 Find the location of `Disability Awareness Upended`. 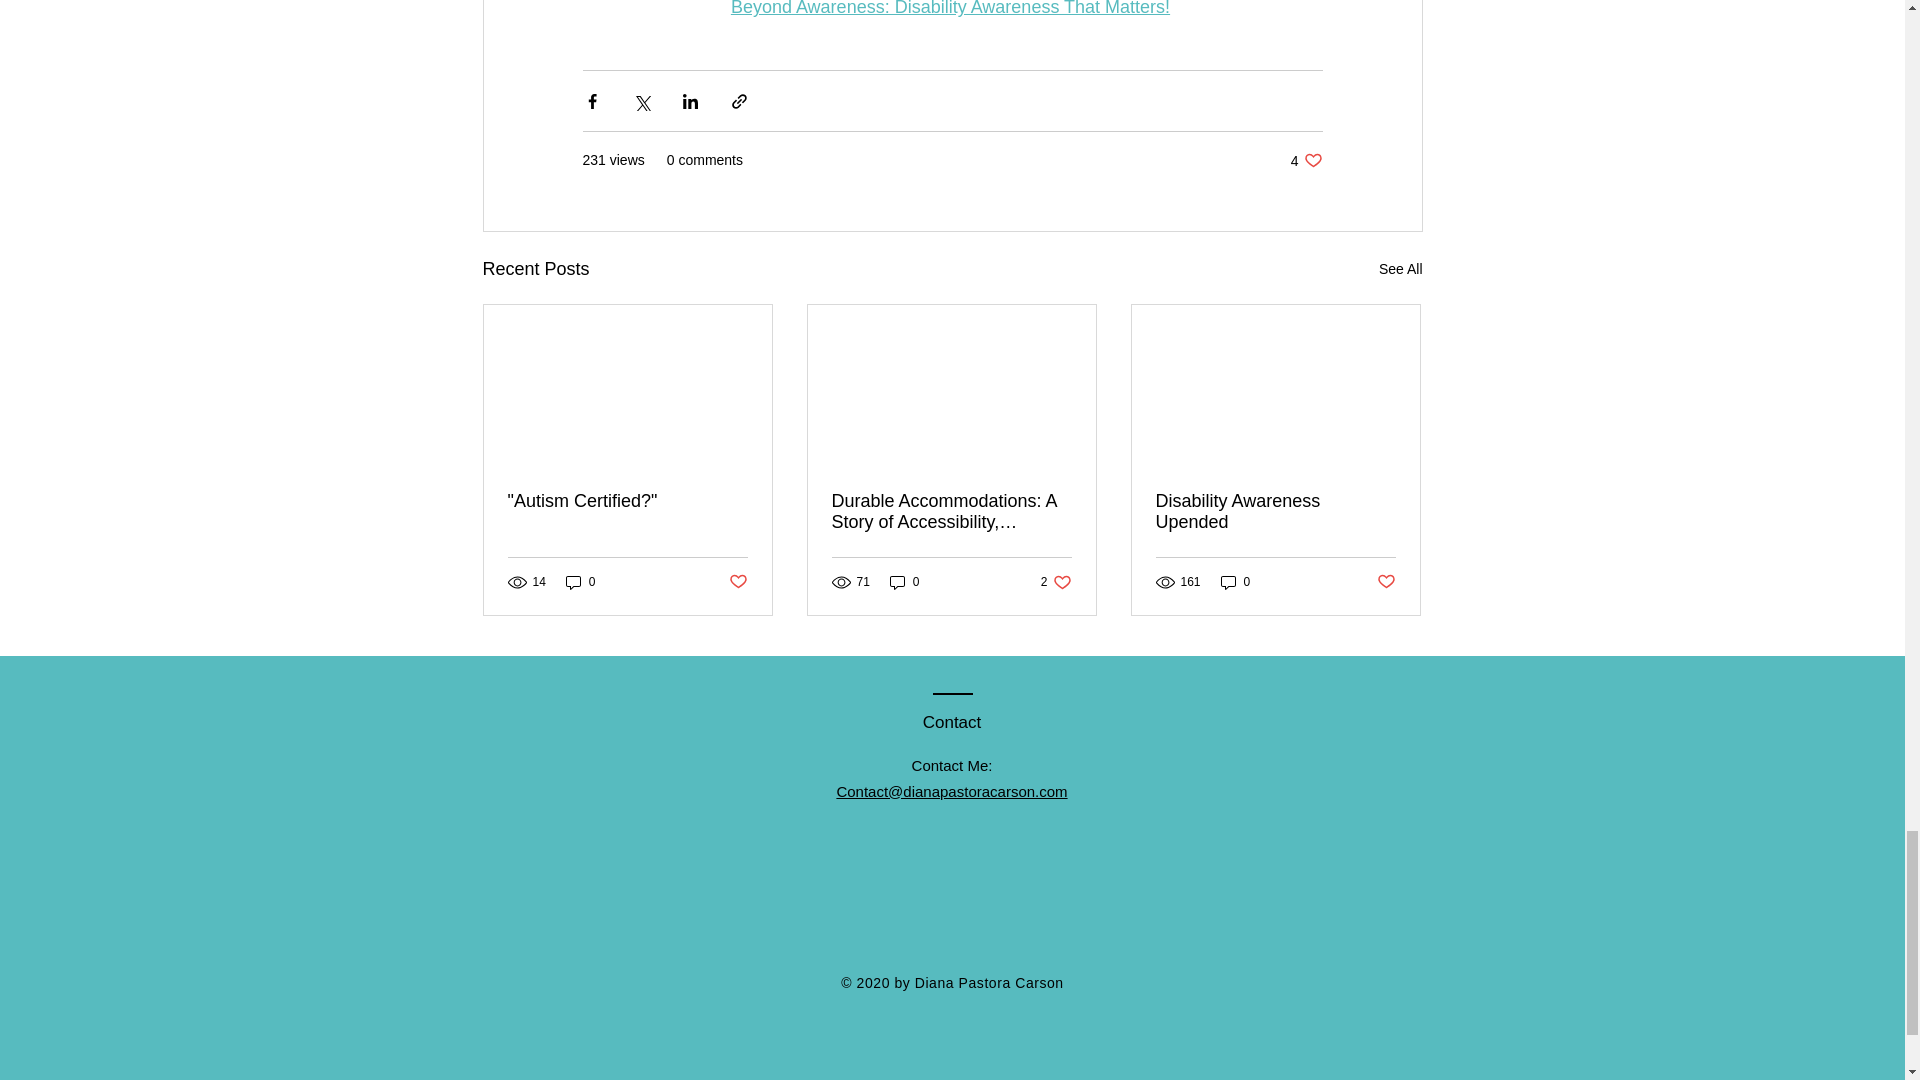

Disability Awareness Upended is located at coordinates (1386, 582).